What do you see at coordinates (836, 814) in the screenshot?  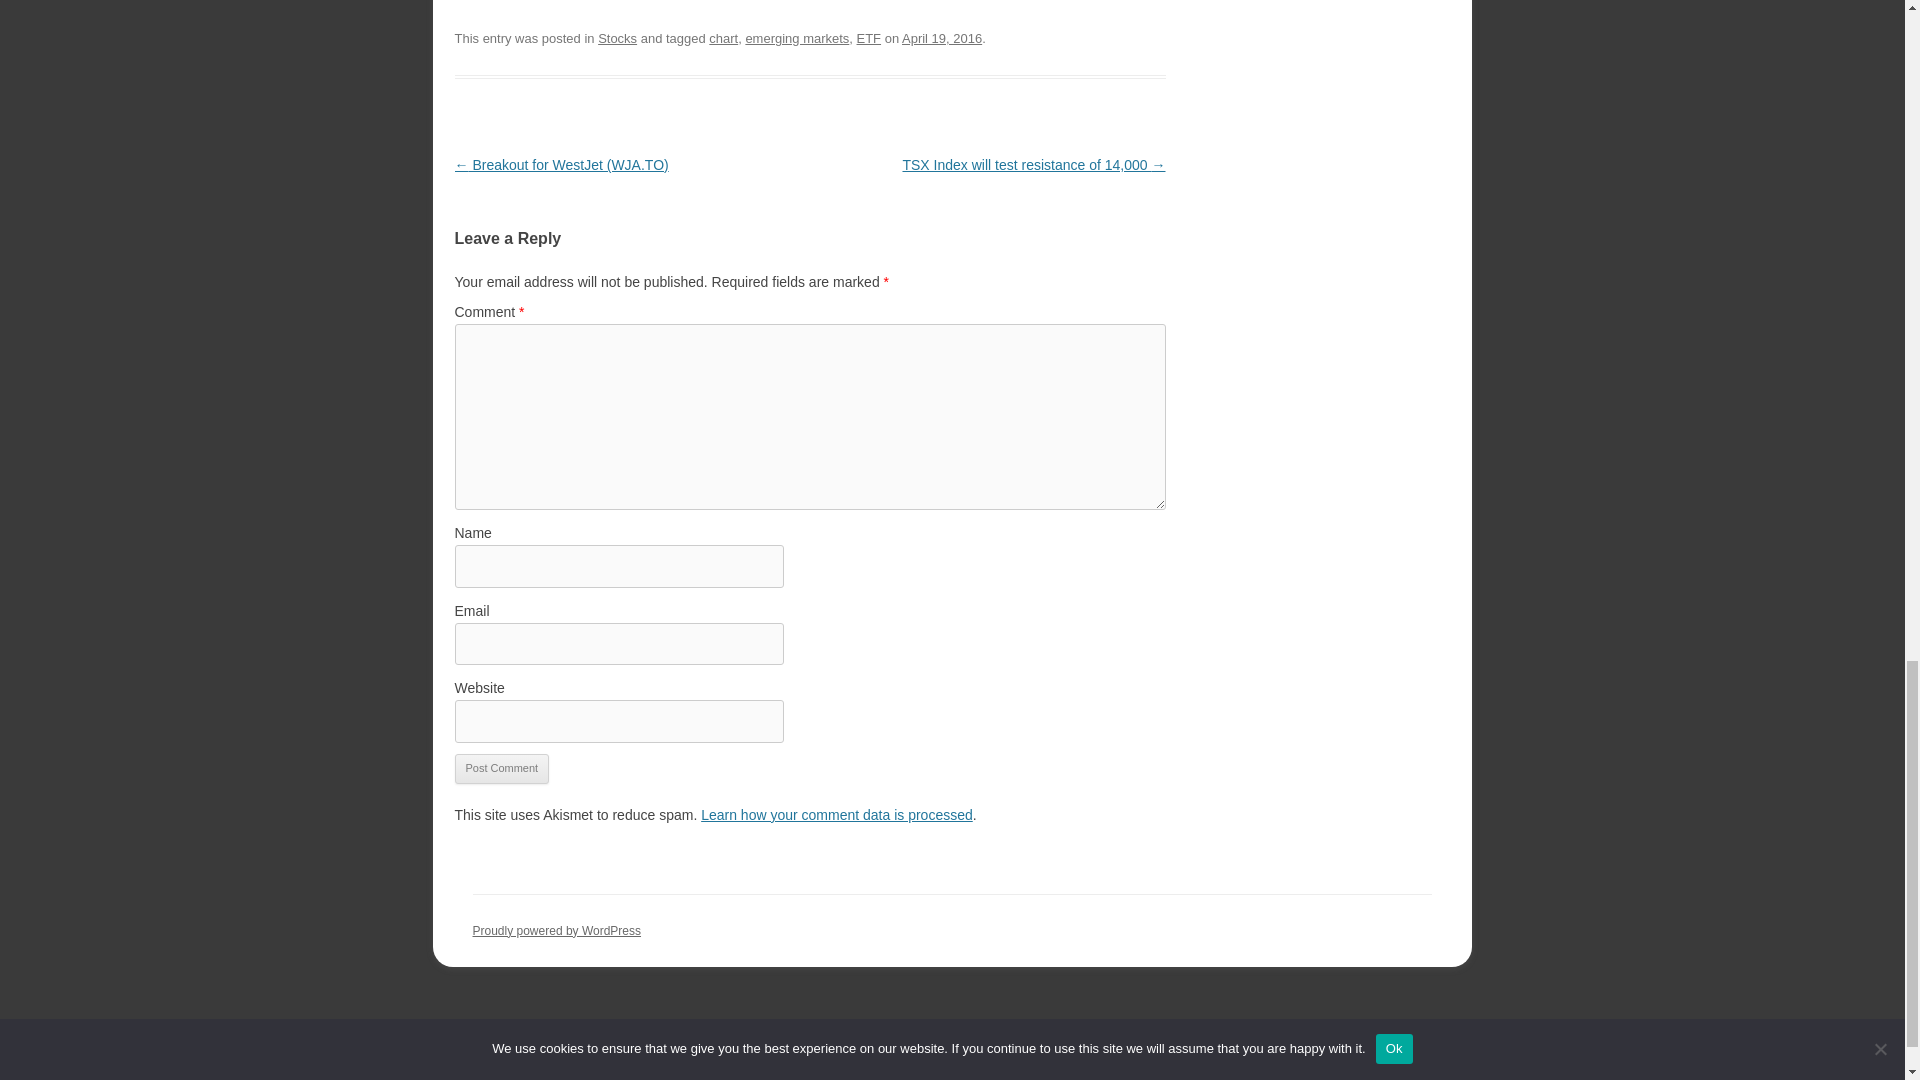 I see `Learn how your comment data is processed` at bounding box center [836, 814].